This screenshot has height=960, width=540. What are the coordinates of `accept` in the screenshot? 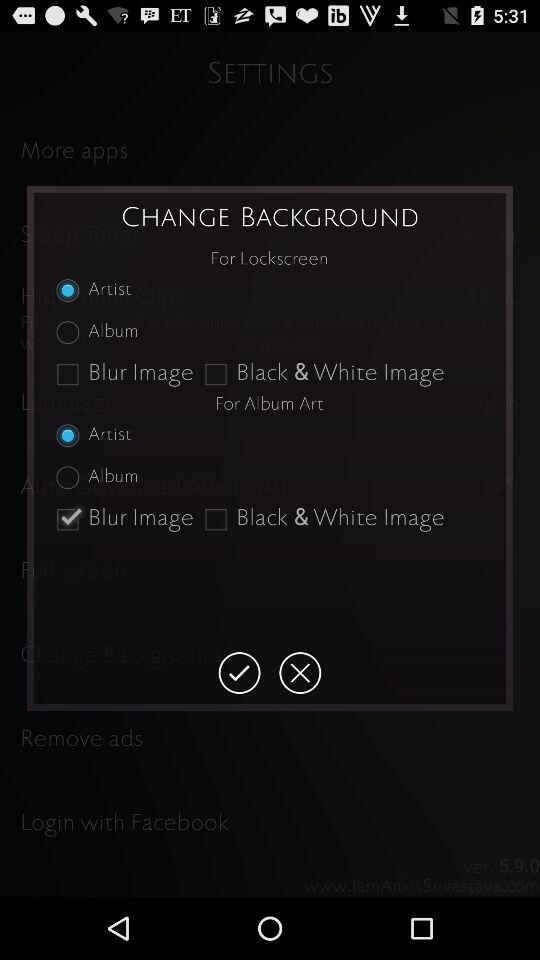 It's located at (239, 673).